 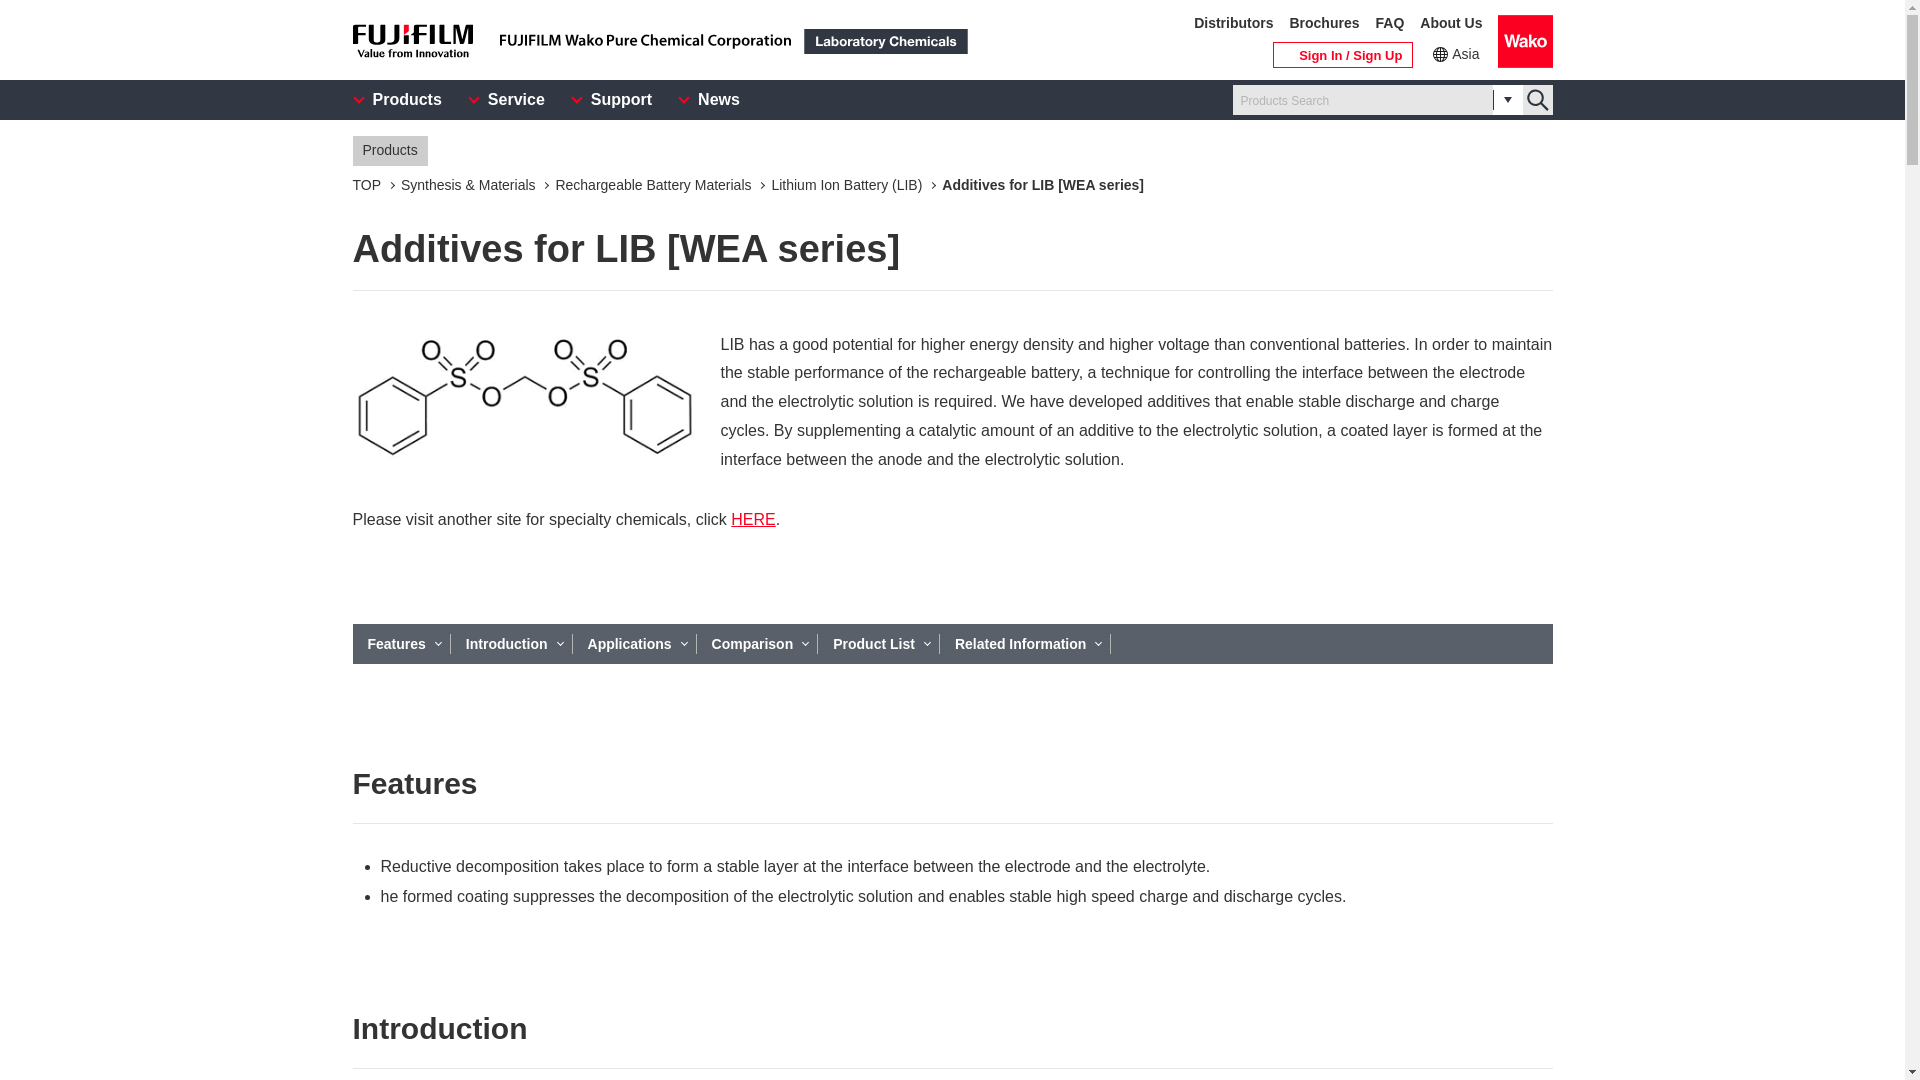 What do you see at coordinates (878, 644) in the screenshot?
I see `Product List` at bounding box center [878, 644].